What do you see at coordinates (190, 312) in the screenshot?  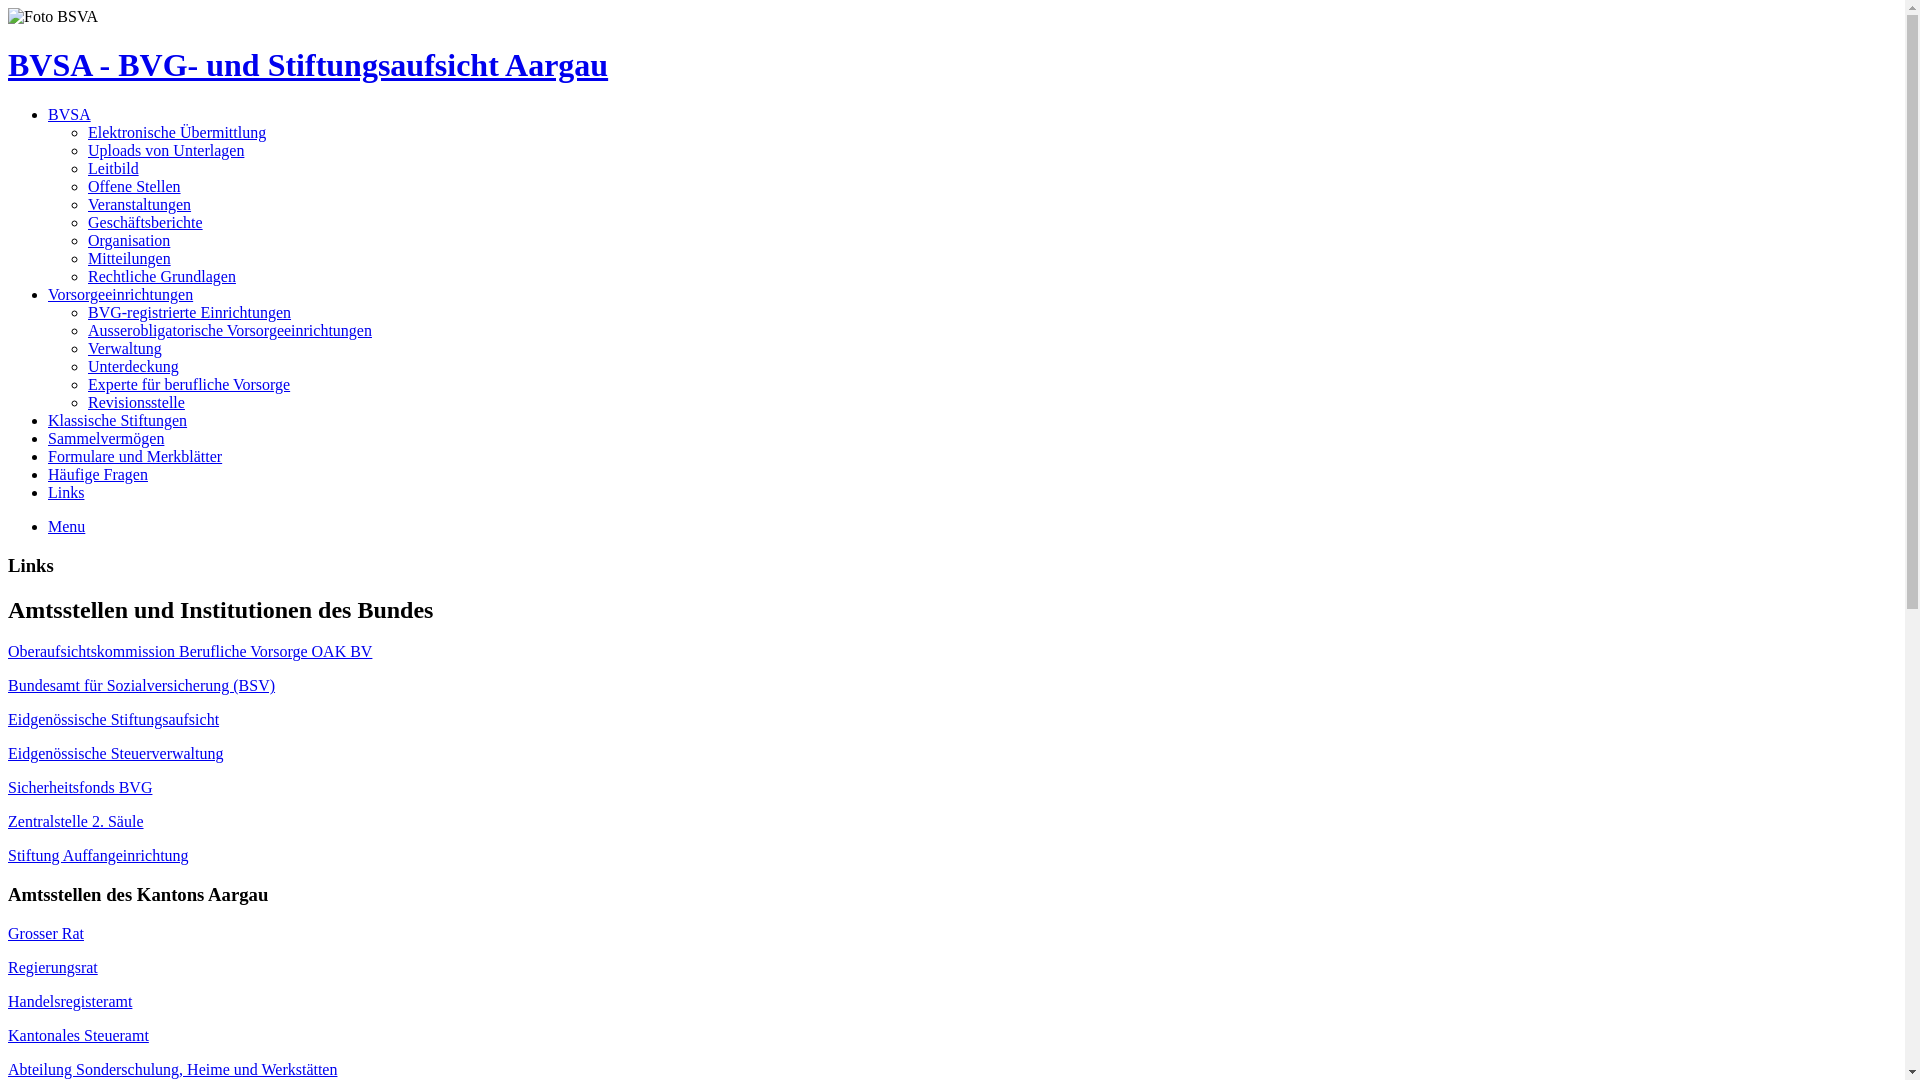 I see `BVG-registrierte Einrichtungen` at bounding box center [190, 312].